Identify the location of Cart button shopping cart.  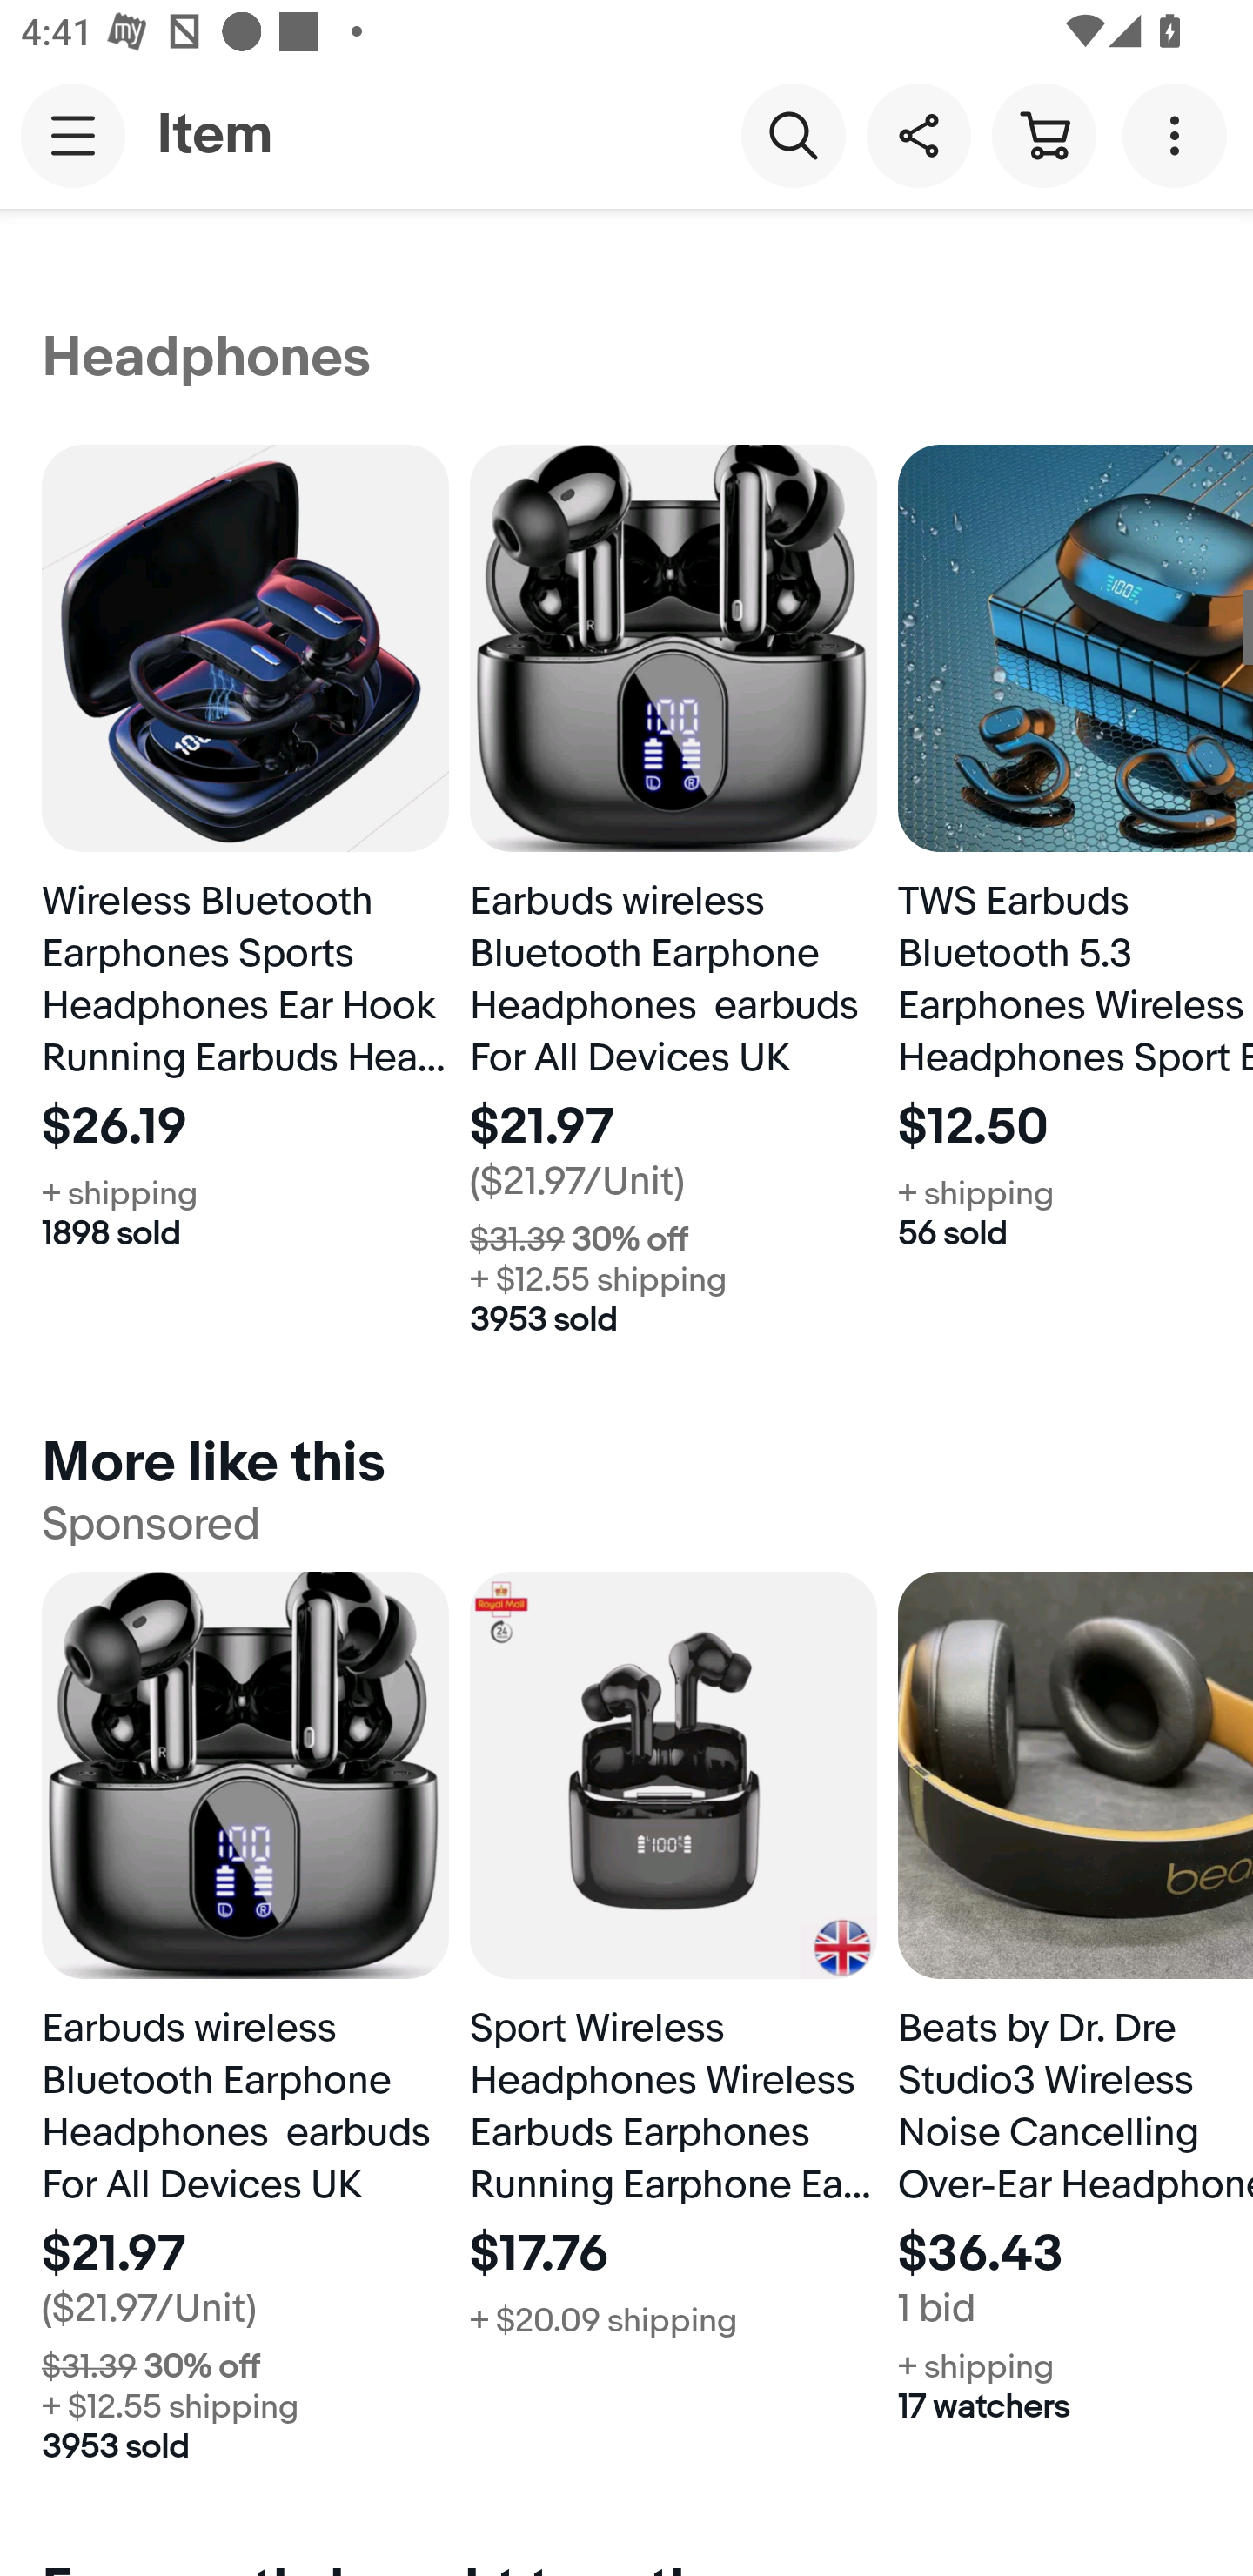
(1043, 134).